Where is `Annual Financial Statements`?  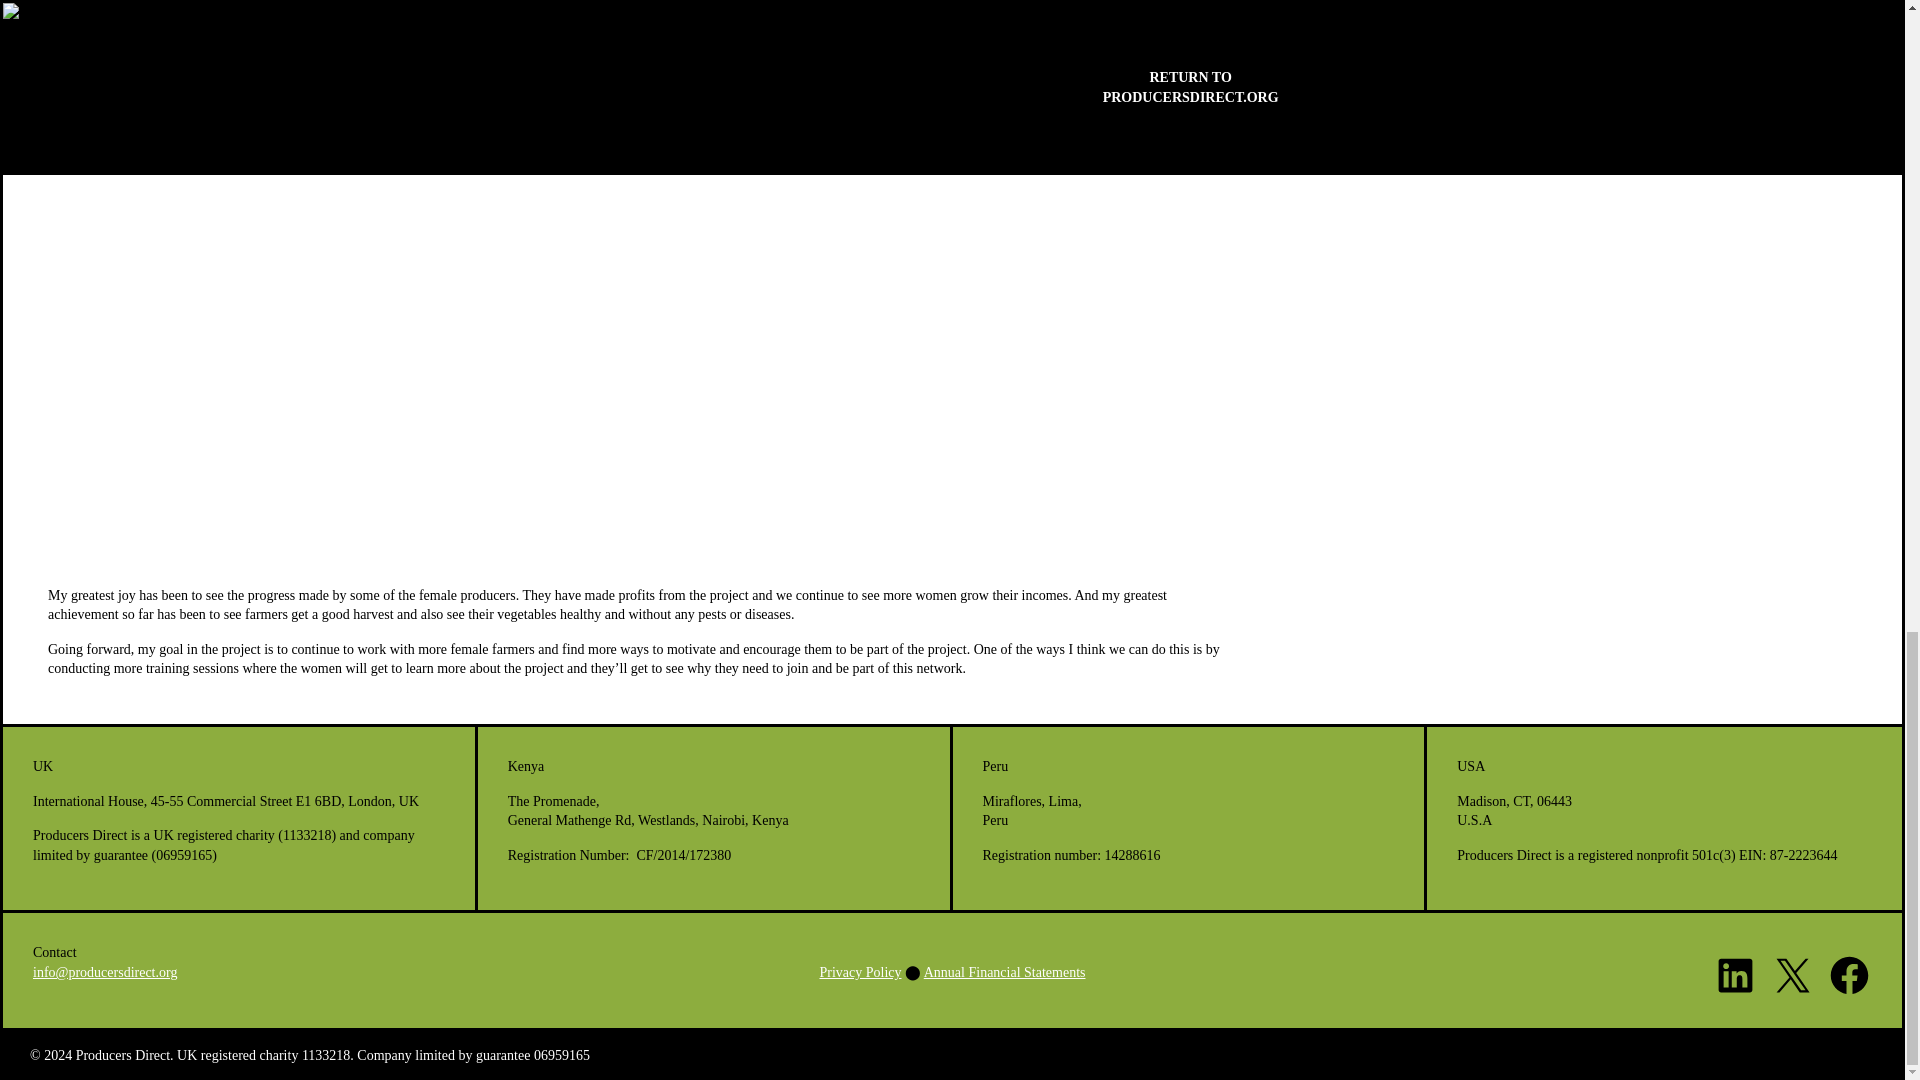
Annual Financial Statements is located at coordinates (1004, 972).